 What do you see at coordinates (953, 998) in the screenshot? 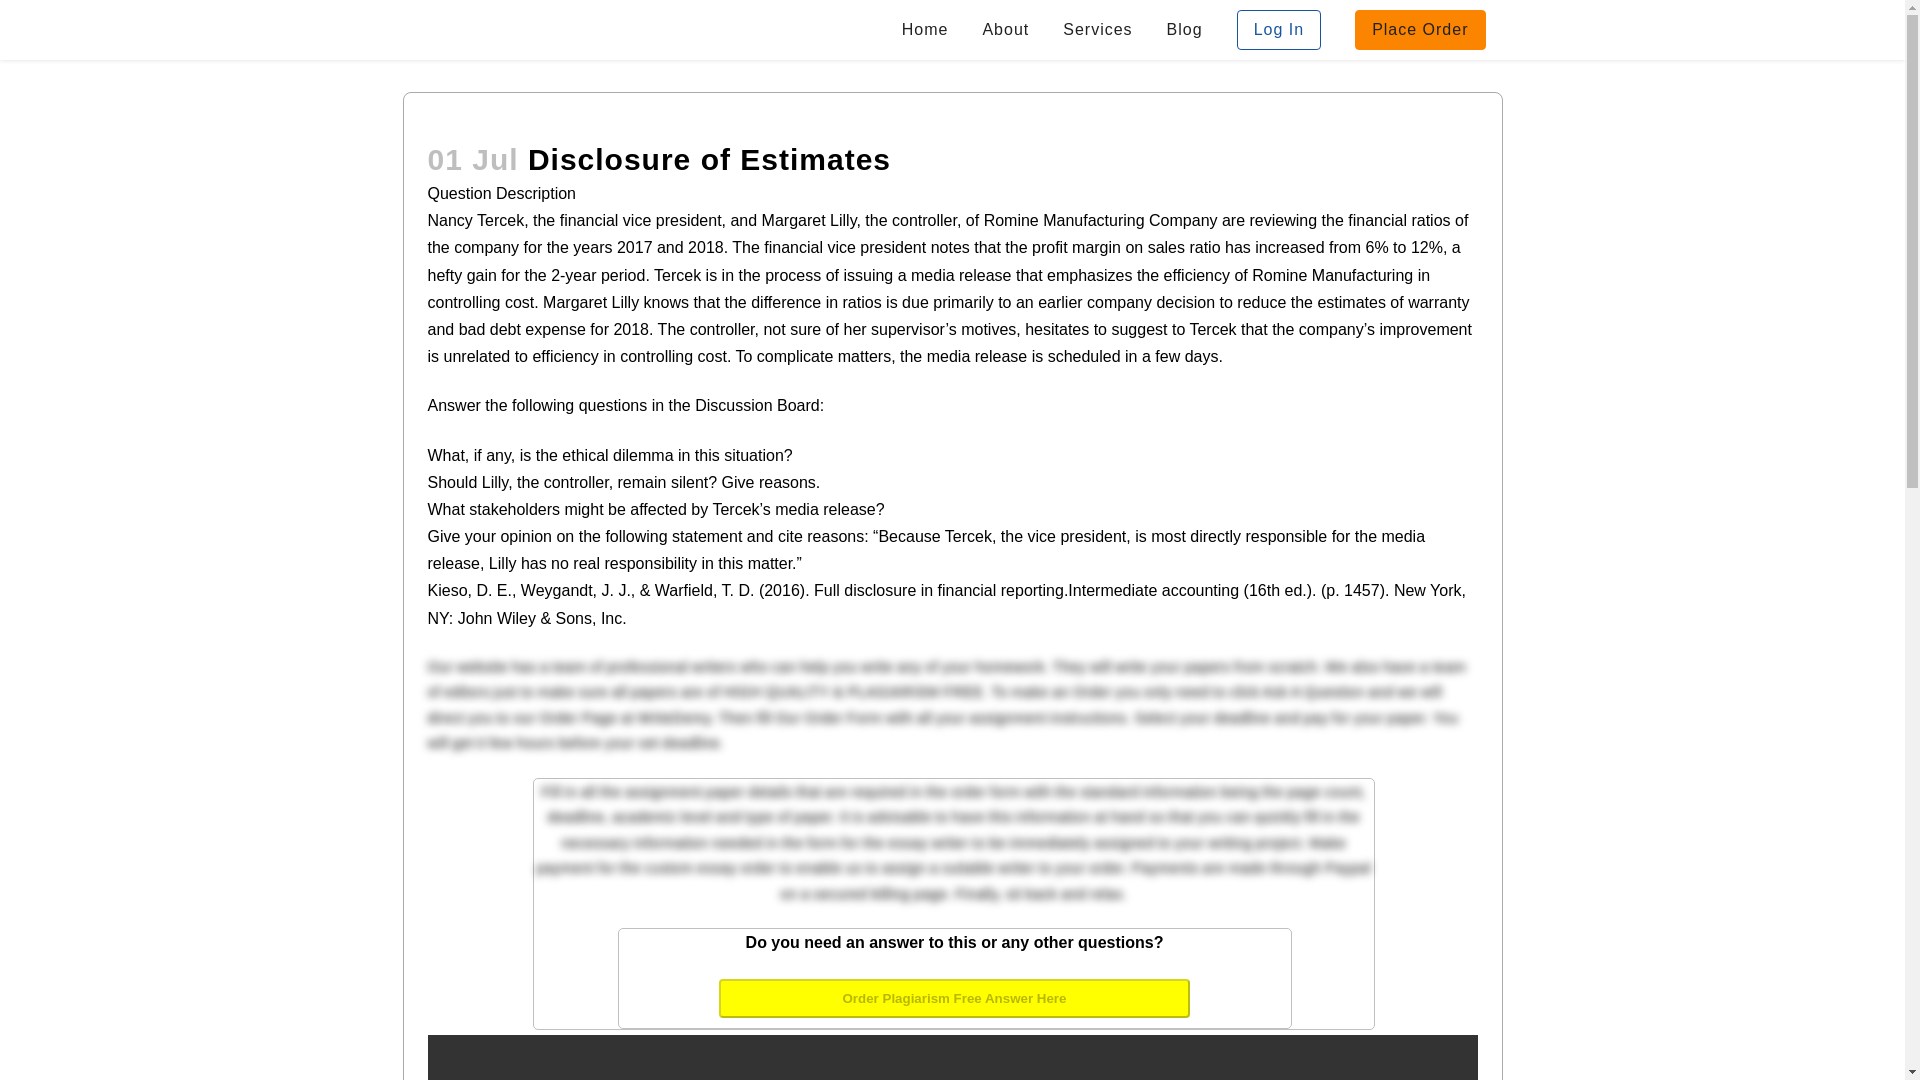
I see `Order Plagiarism Free Answer Here` at bounding box center [953, 998].